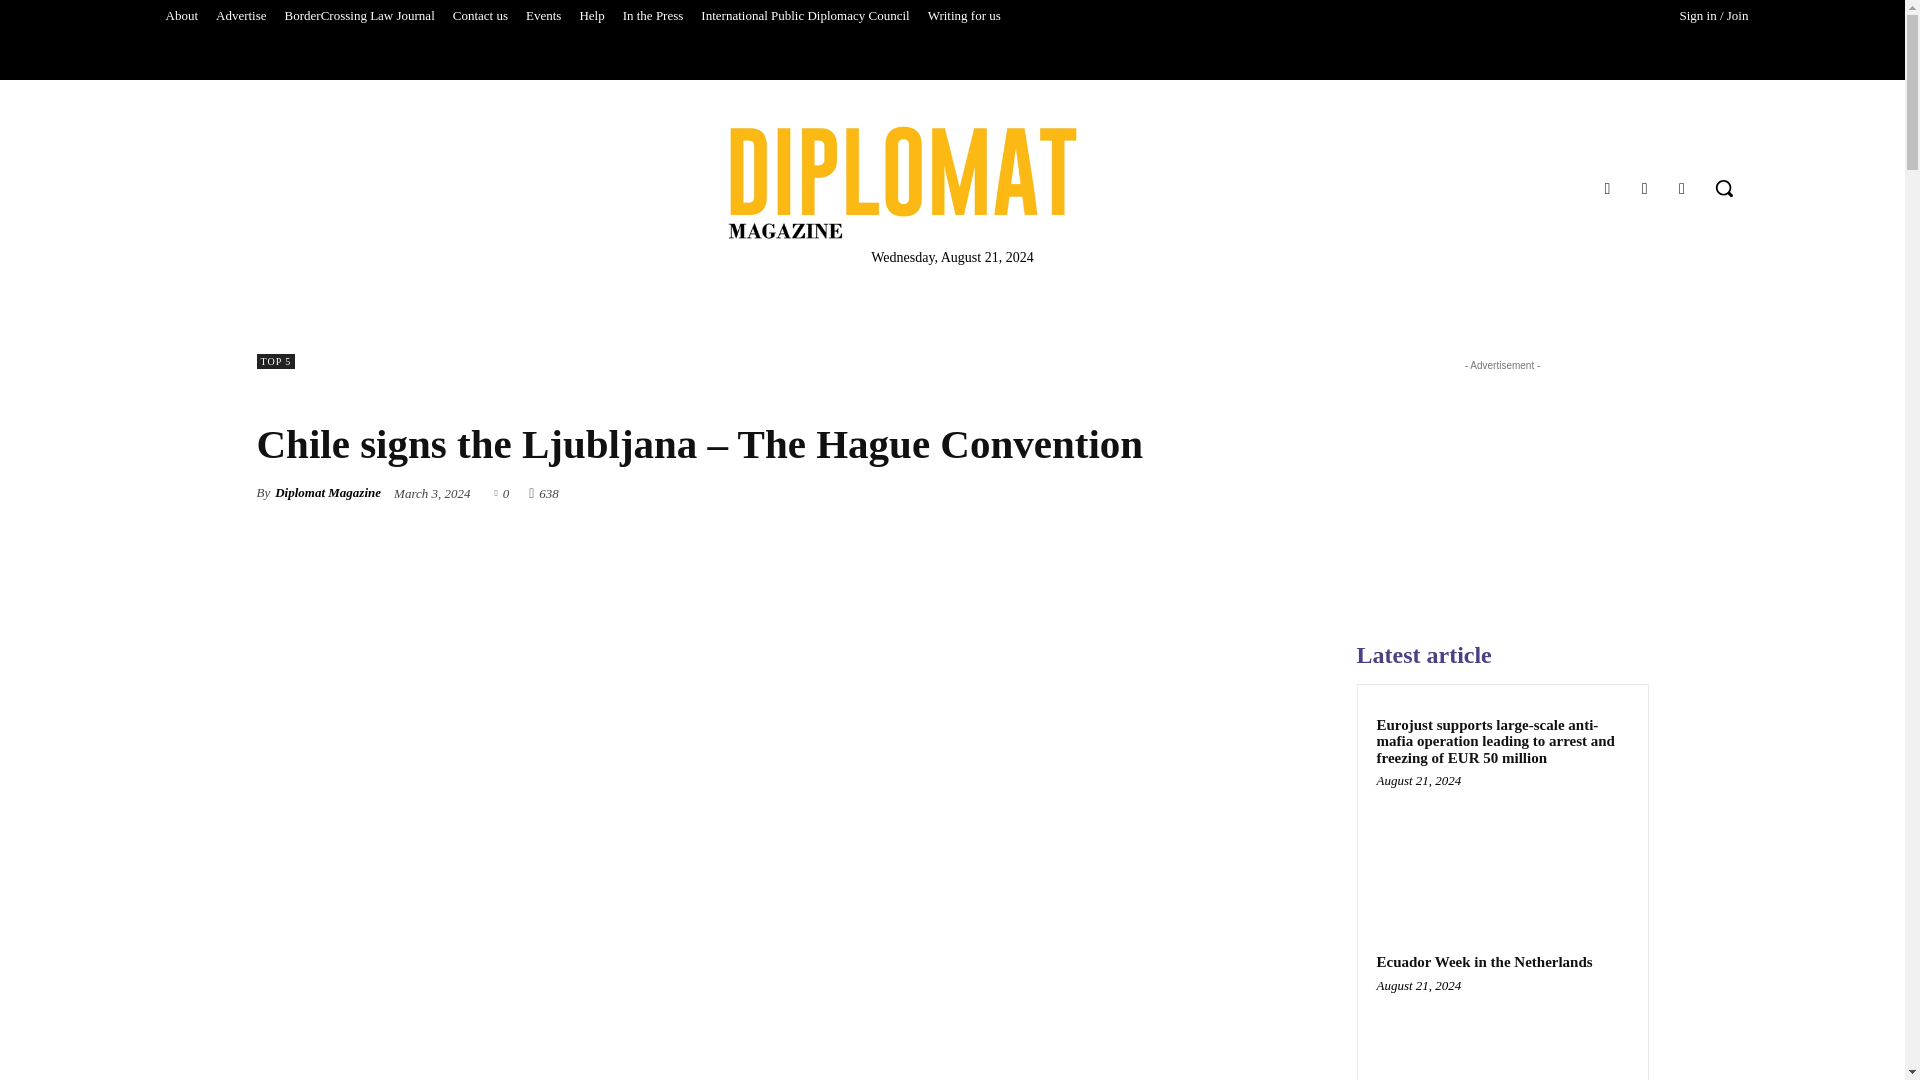  I want to click on Diplomat Magazine, so click(902, 182).